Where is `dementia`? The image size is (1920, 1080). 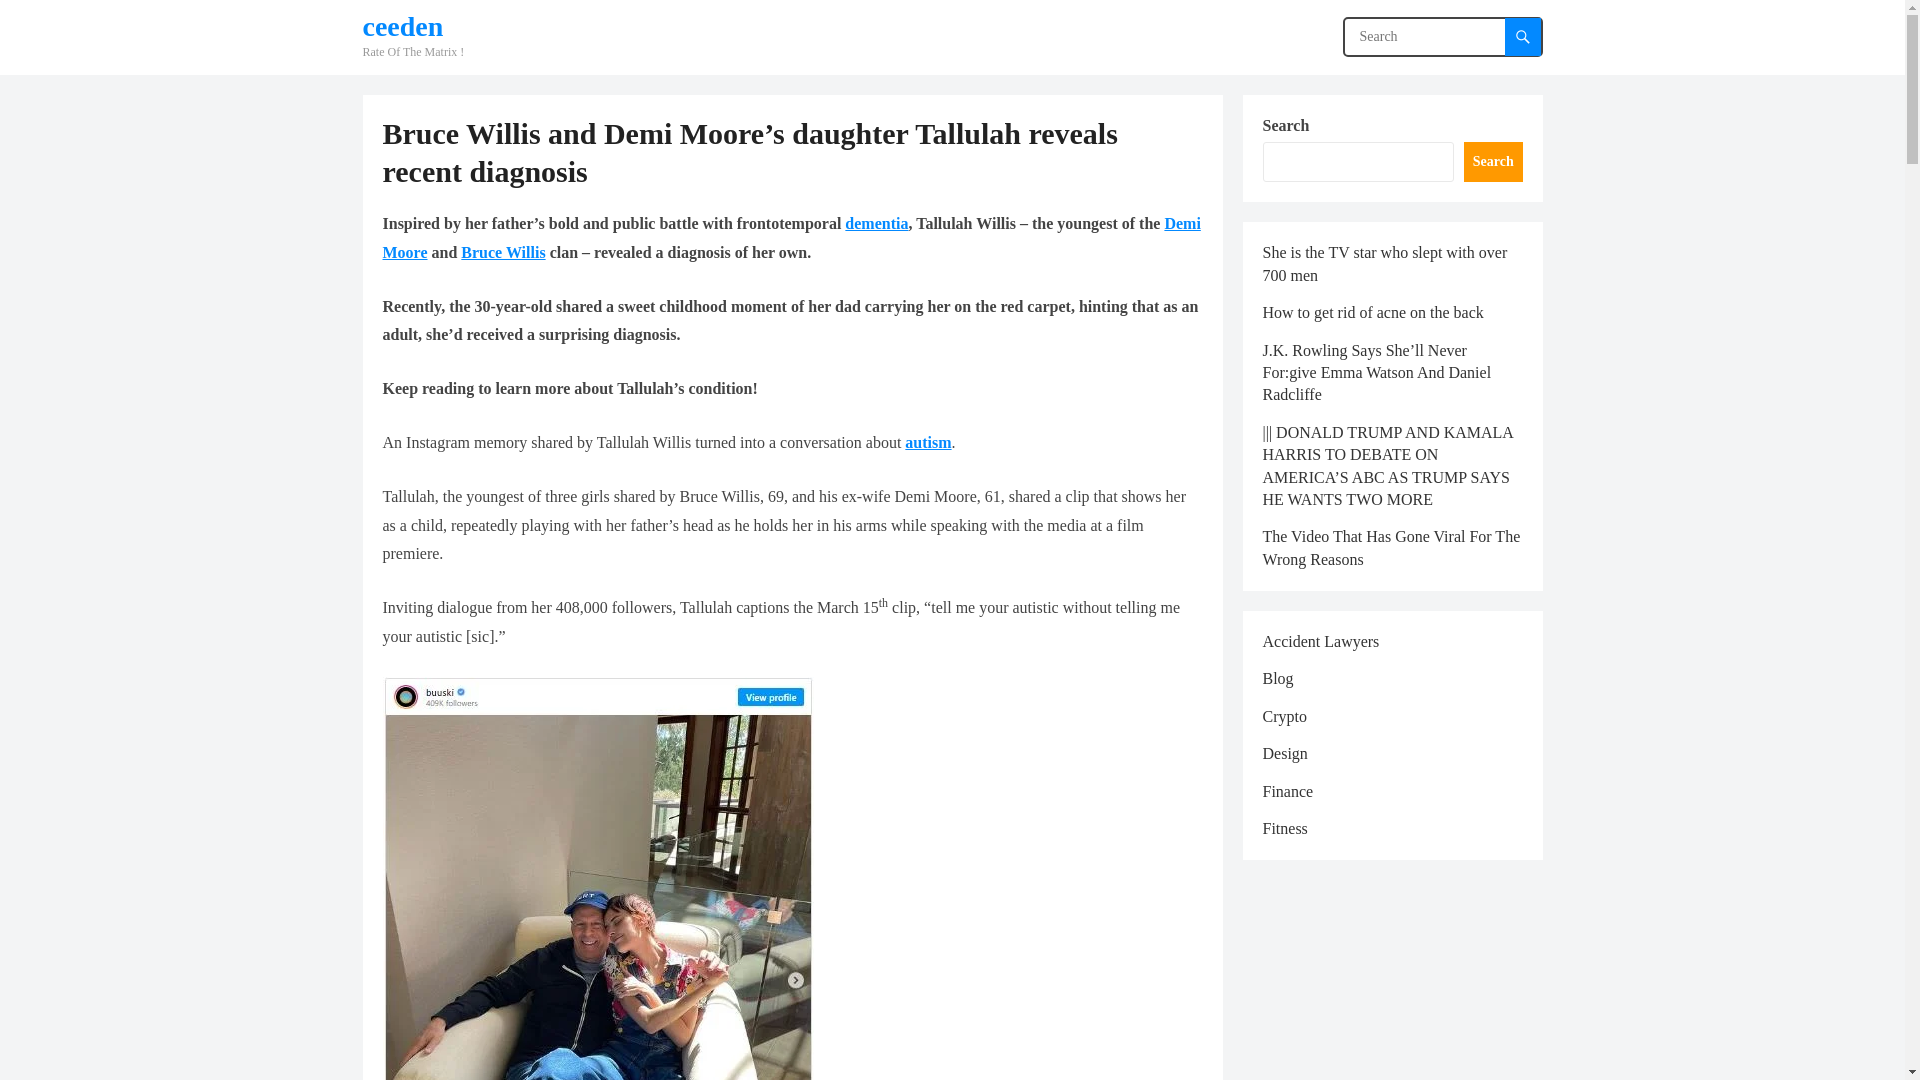 dementia is located at coordinates (876, 223).